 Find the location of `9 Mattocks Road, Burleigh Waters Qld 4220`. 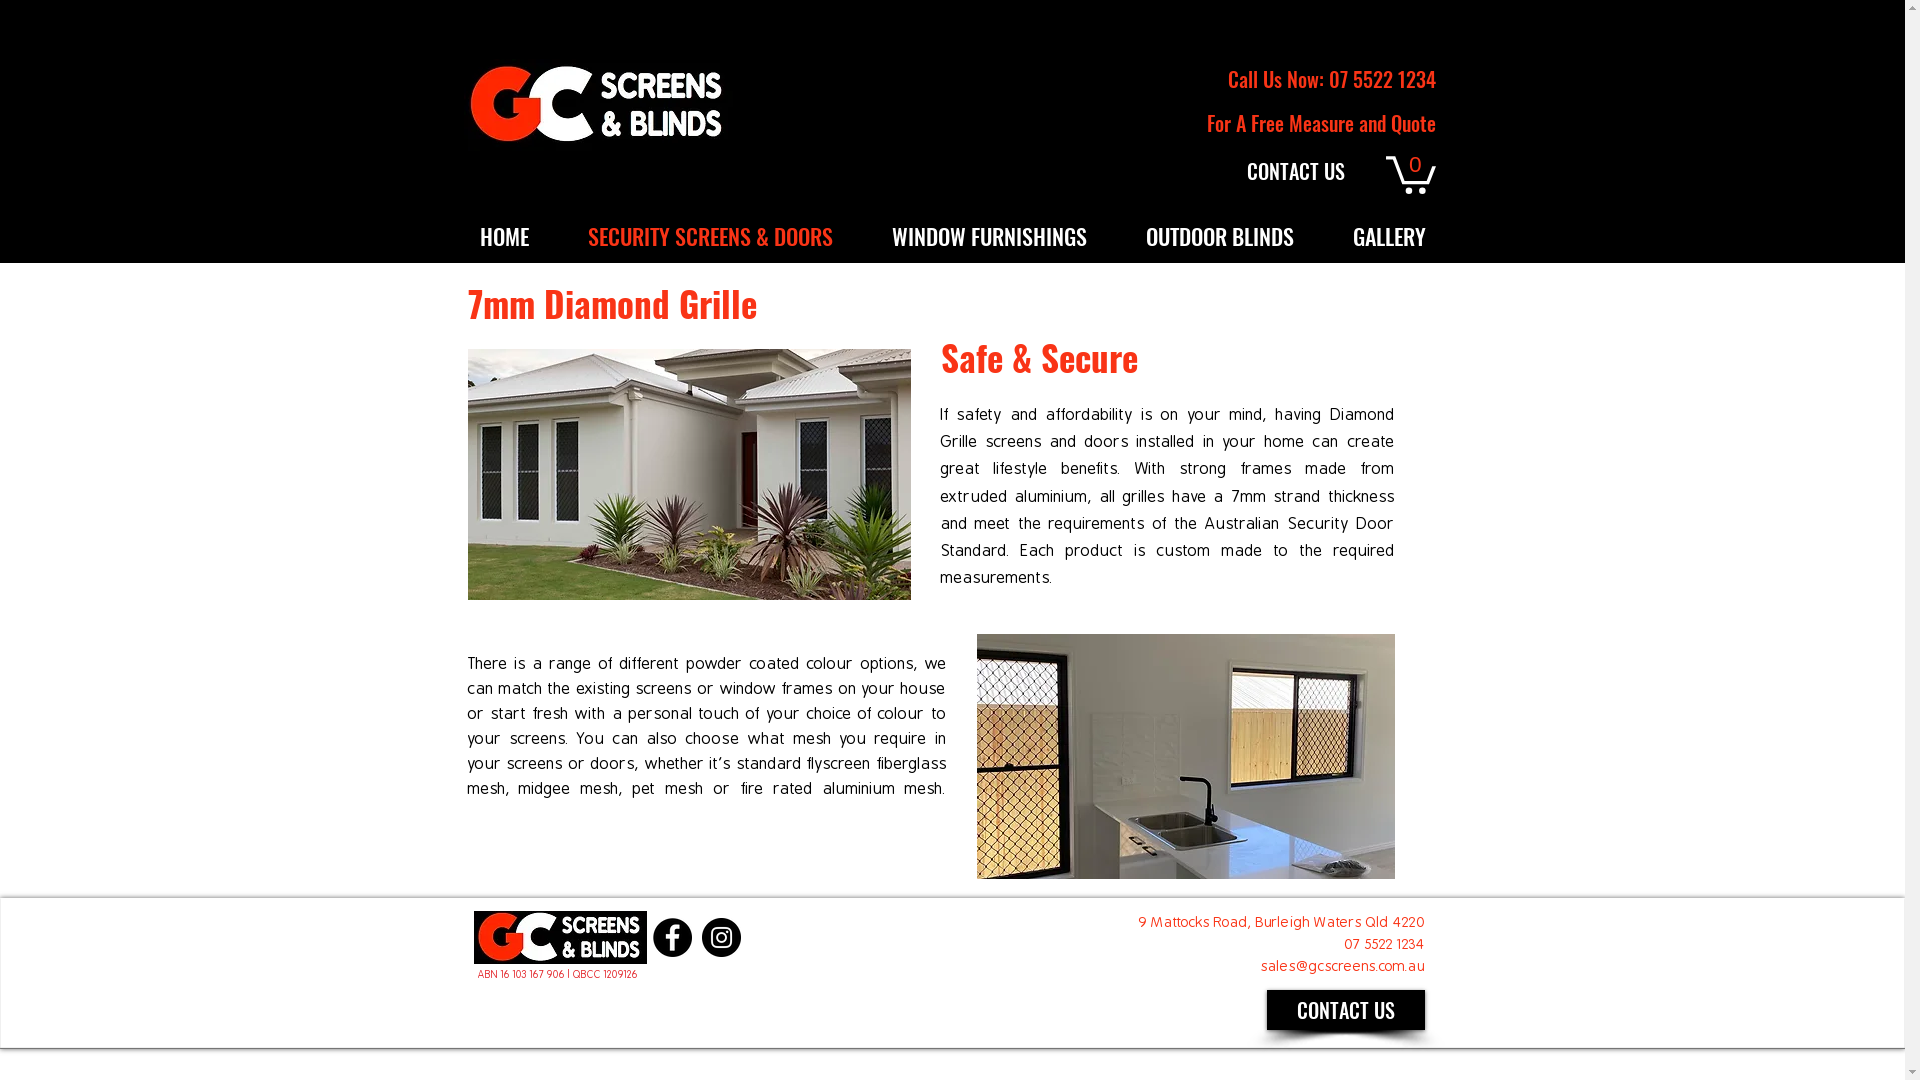

9 Mattocks Road, Burleigh Waters Qld 4220 is located at coordinates (1281, 922).